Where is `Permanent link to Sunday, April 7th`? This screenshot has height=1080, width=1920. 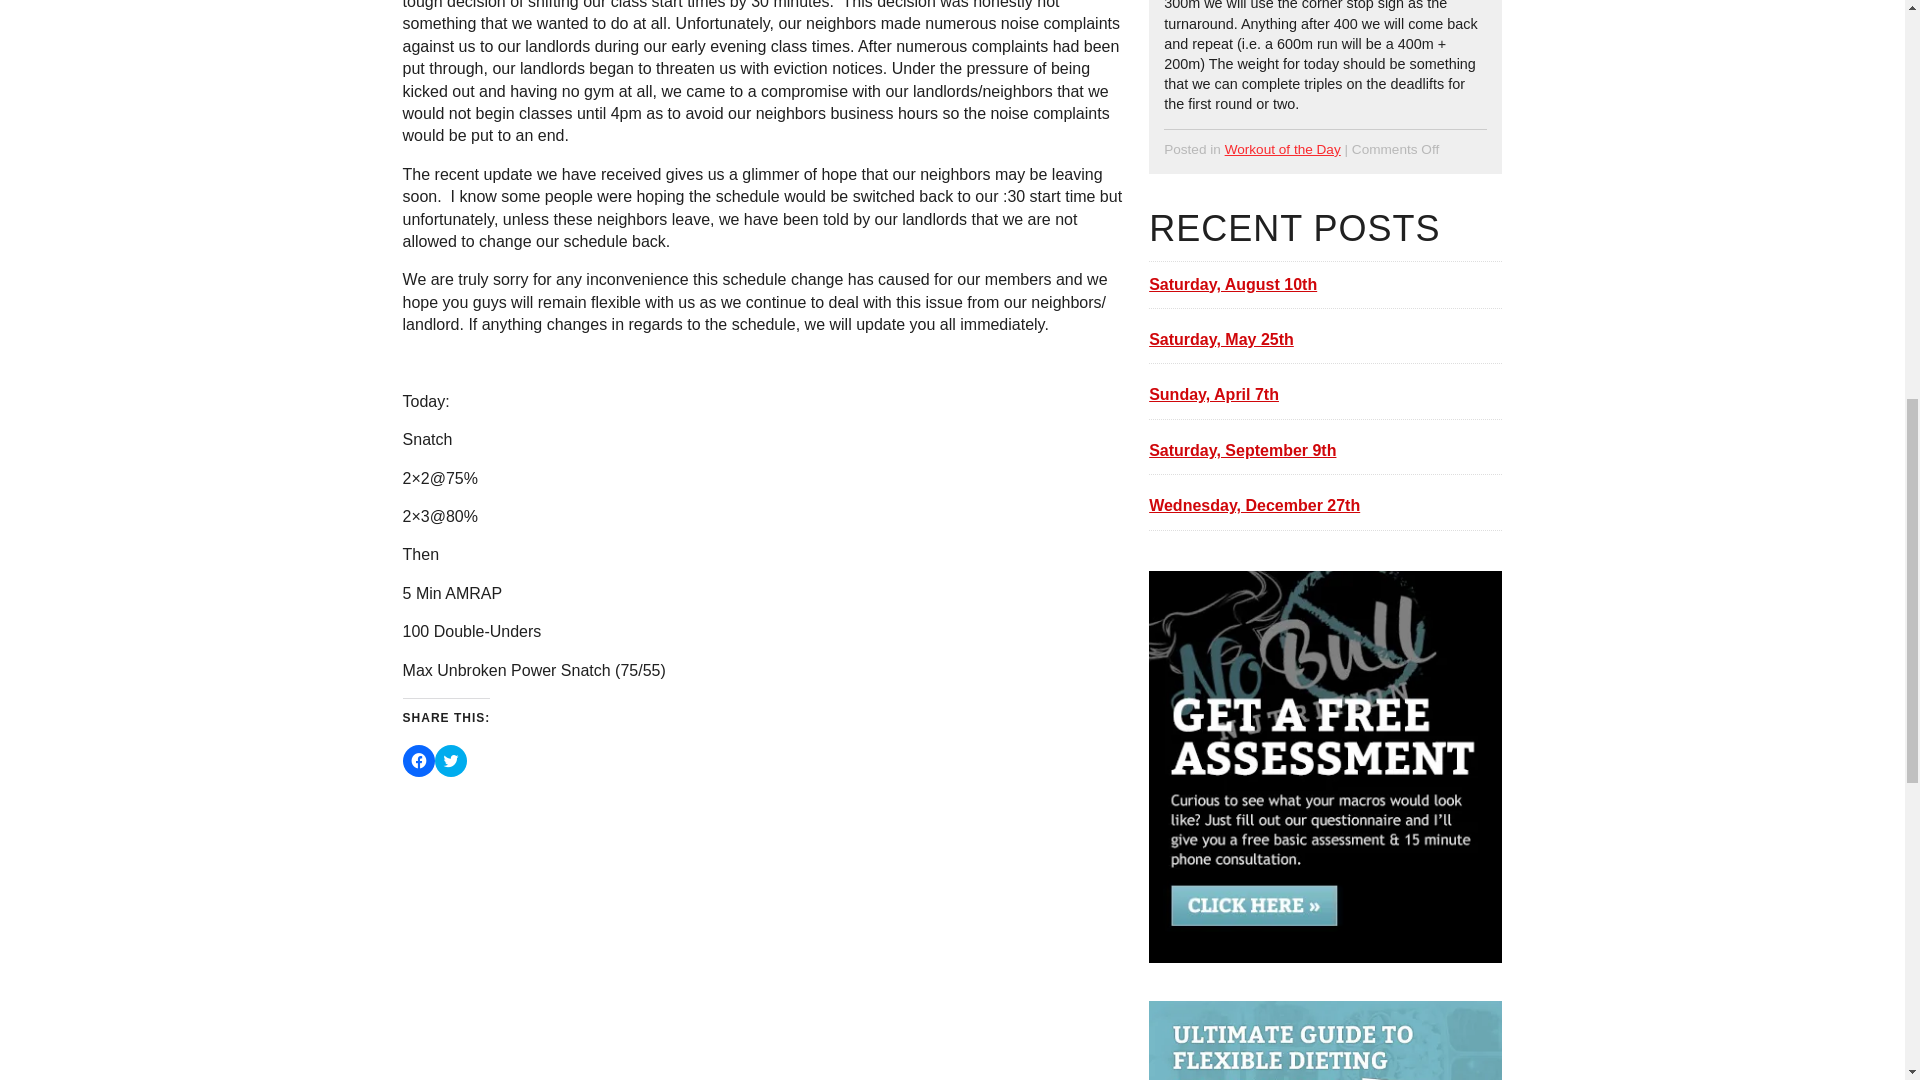
Permanent link to Sunday, April 7th is located at coordinates (1324, 394).